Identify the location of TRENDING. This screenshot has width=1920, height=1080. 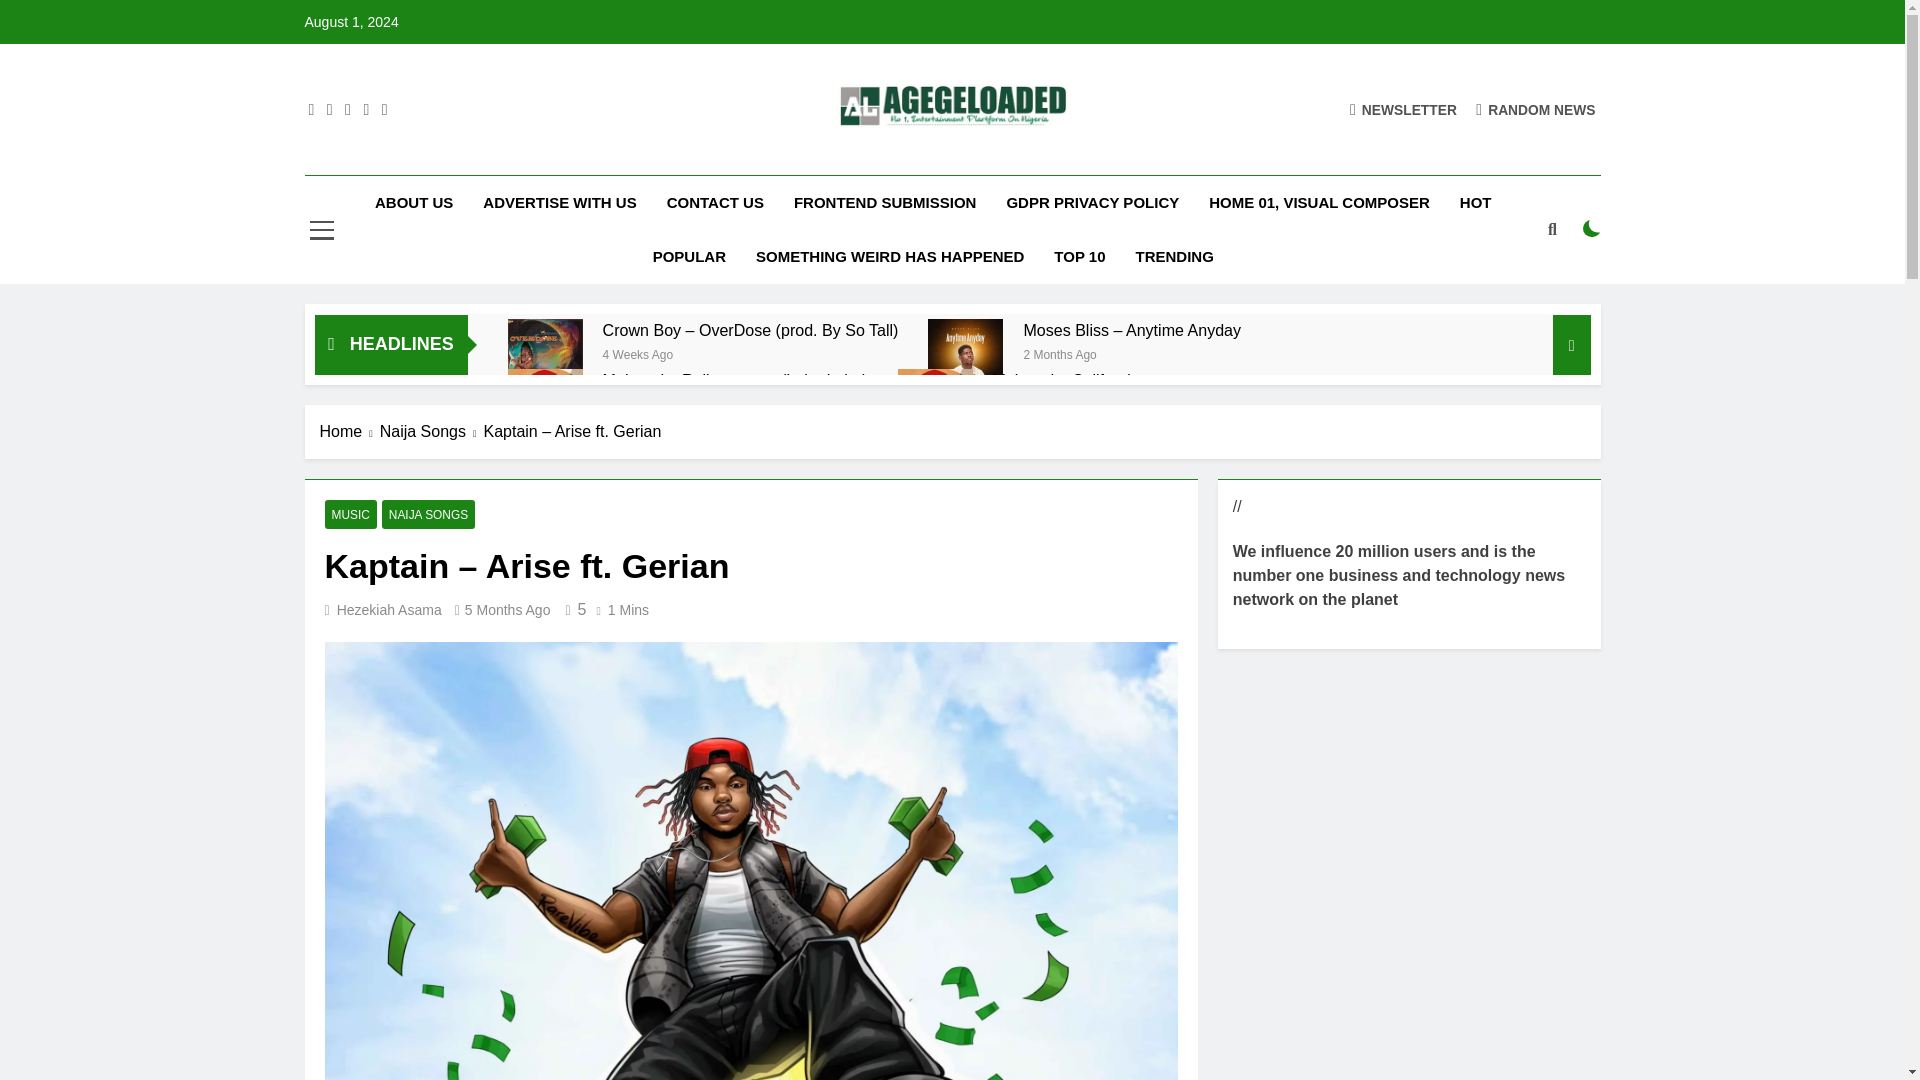
(1174, 257).